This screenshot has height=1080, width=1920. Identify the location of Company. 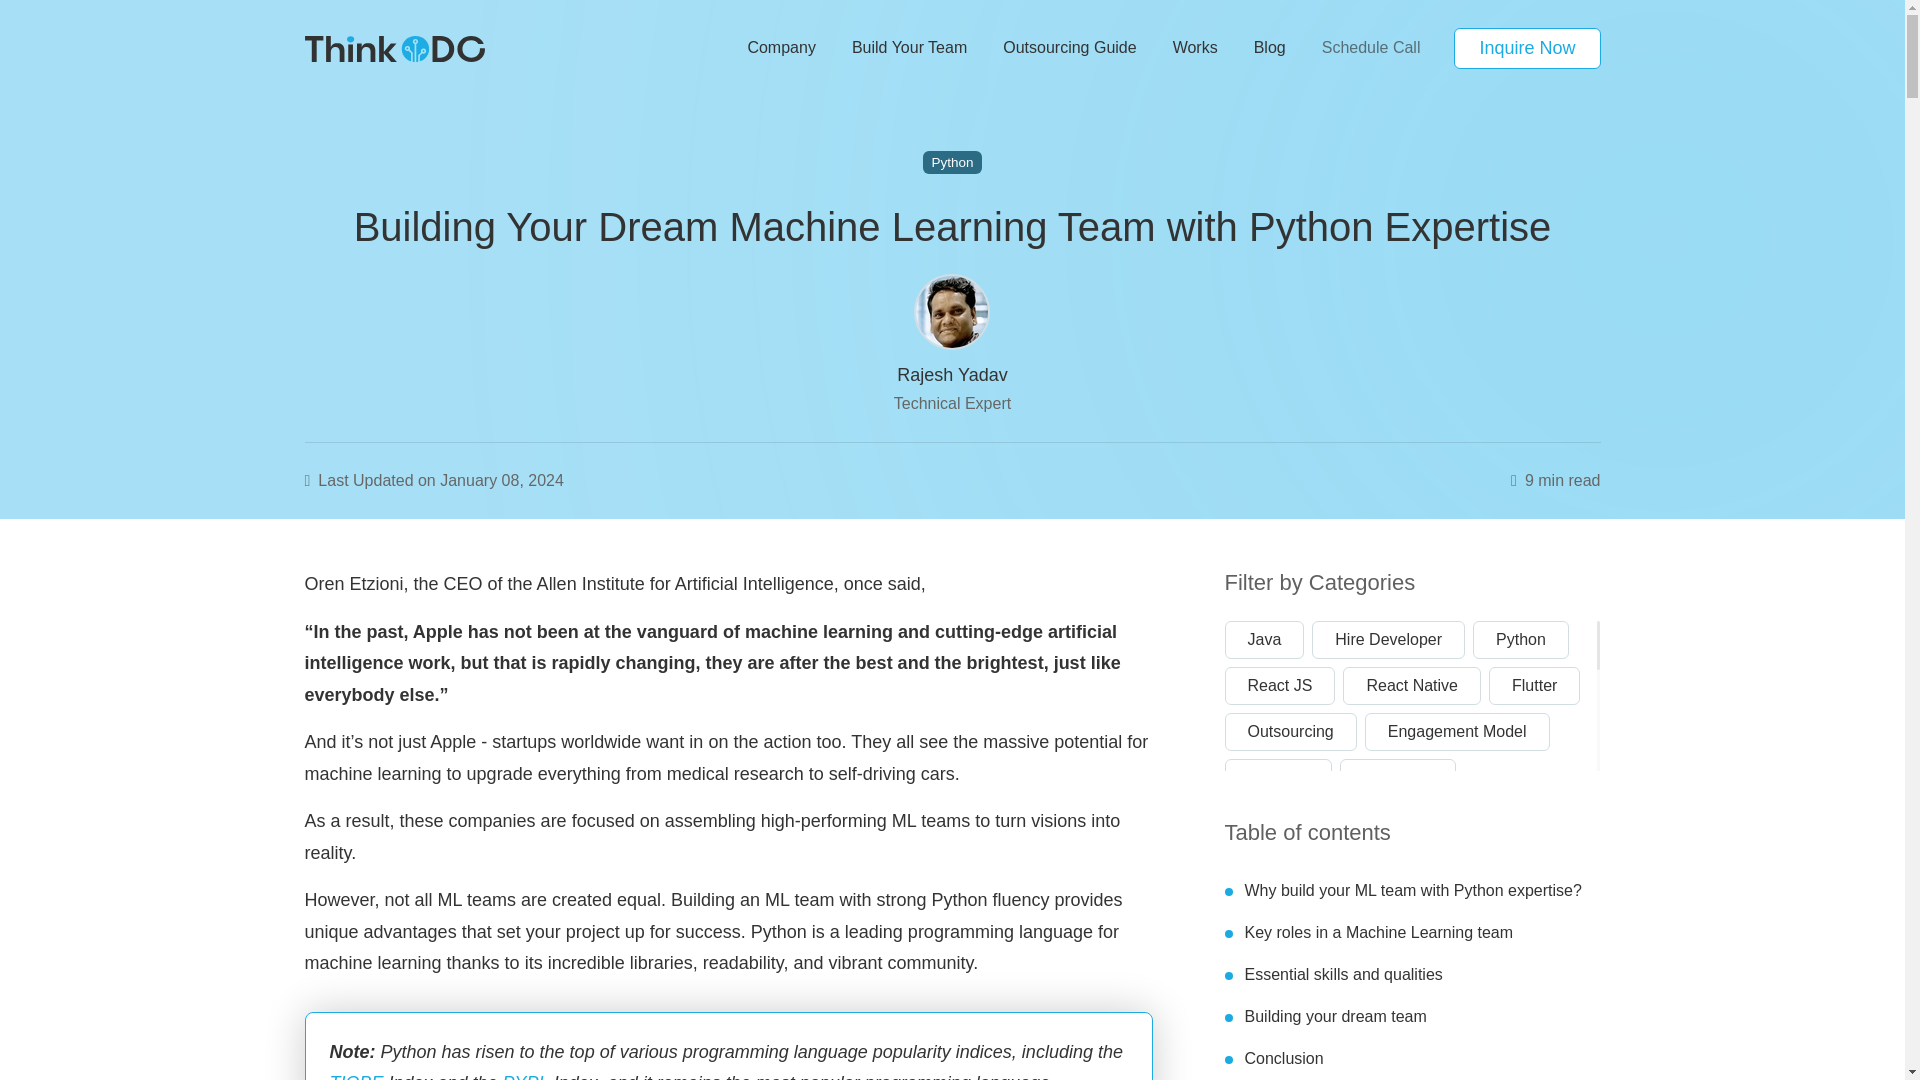
(781, 48).